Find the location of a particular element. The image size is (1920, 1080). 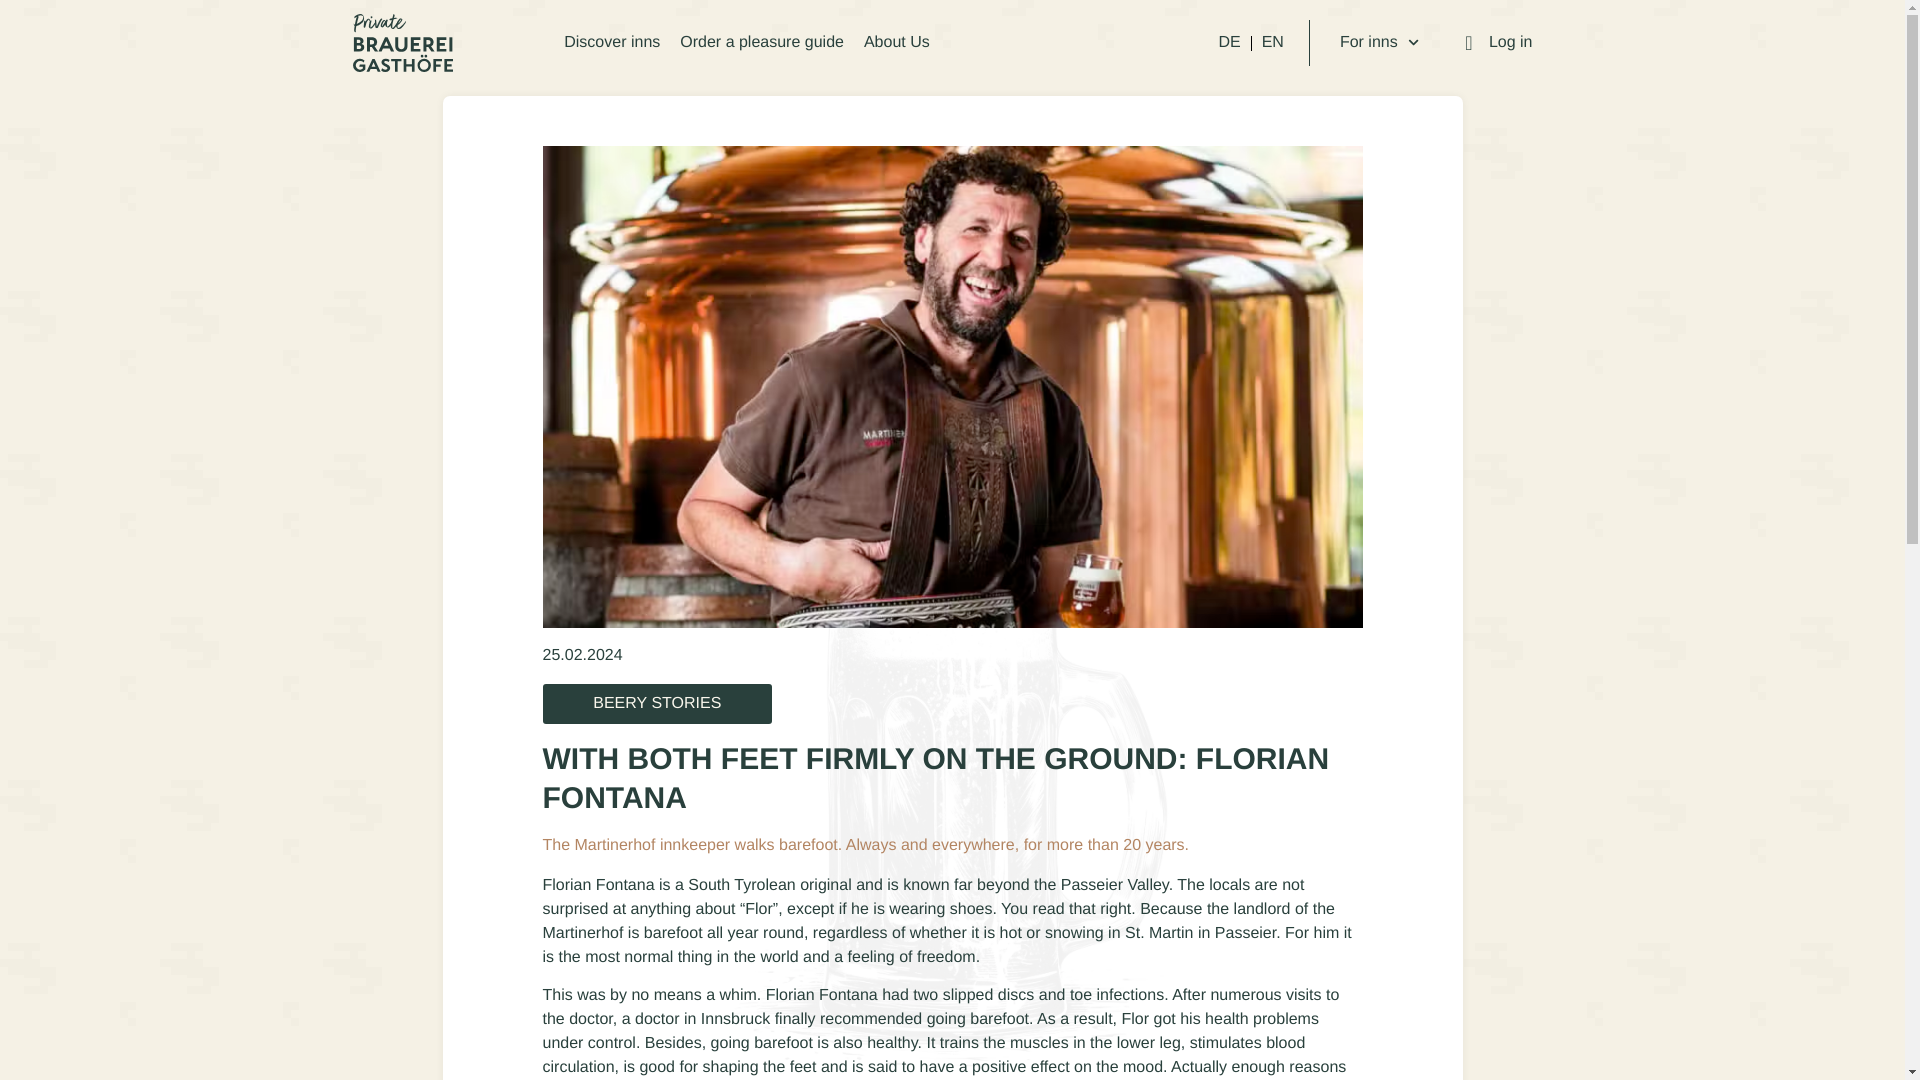

Discover inns is located at coordinates (612, 42).